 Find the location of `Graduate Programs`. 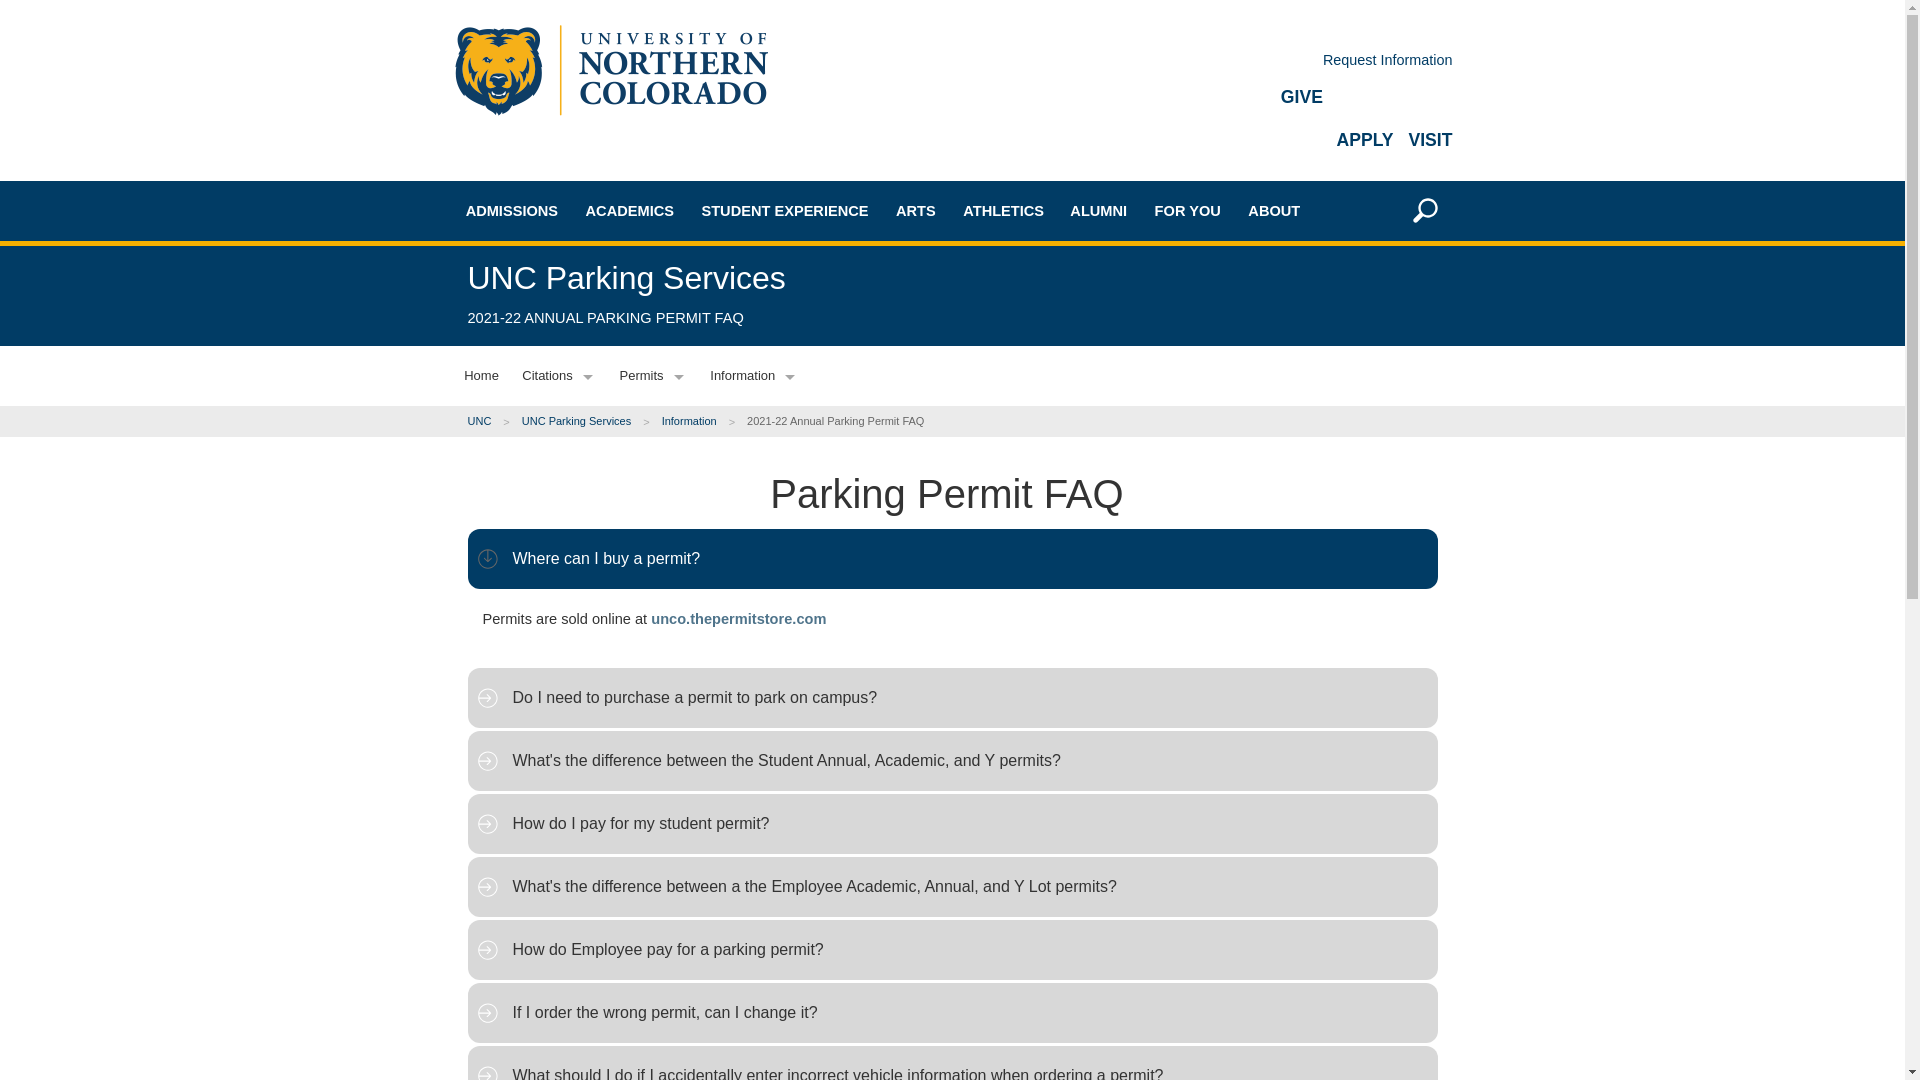

Graduate Programs is located at coordinates (672, 343).